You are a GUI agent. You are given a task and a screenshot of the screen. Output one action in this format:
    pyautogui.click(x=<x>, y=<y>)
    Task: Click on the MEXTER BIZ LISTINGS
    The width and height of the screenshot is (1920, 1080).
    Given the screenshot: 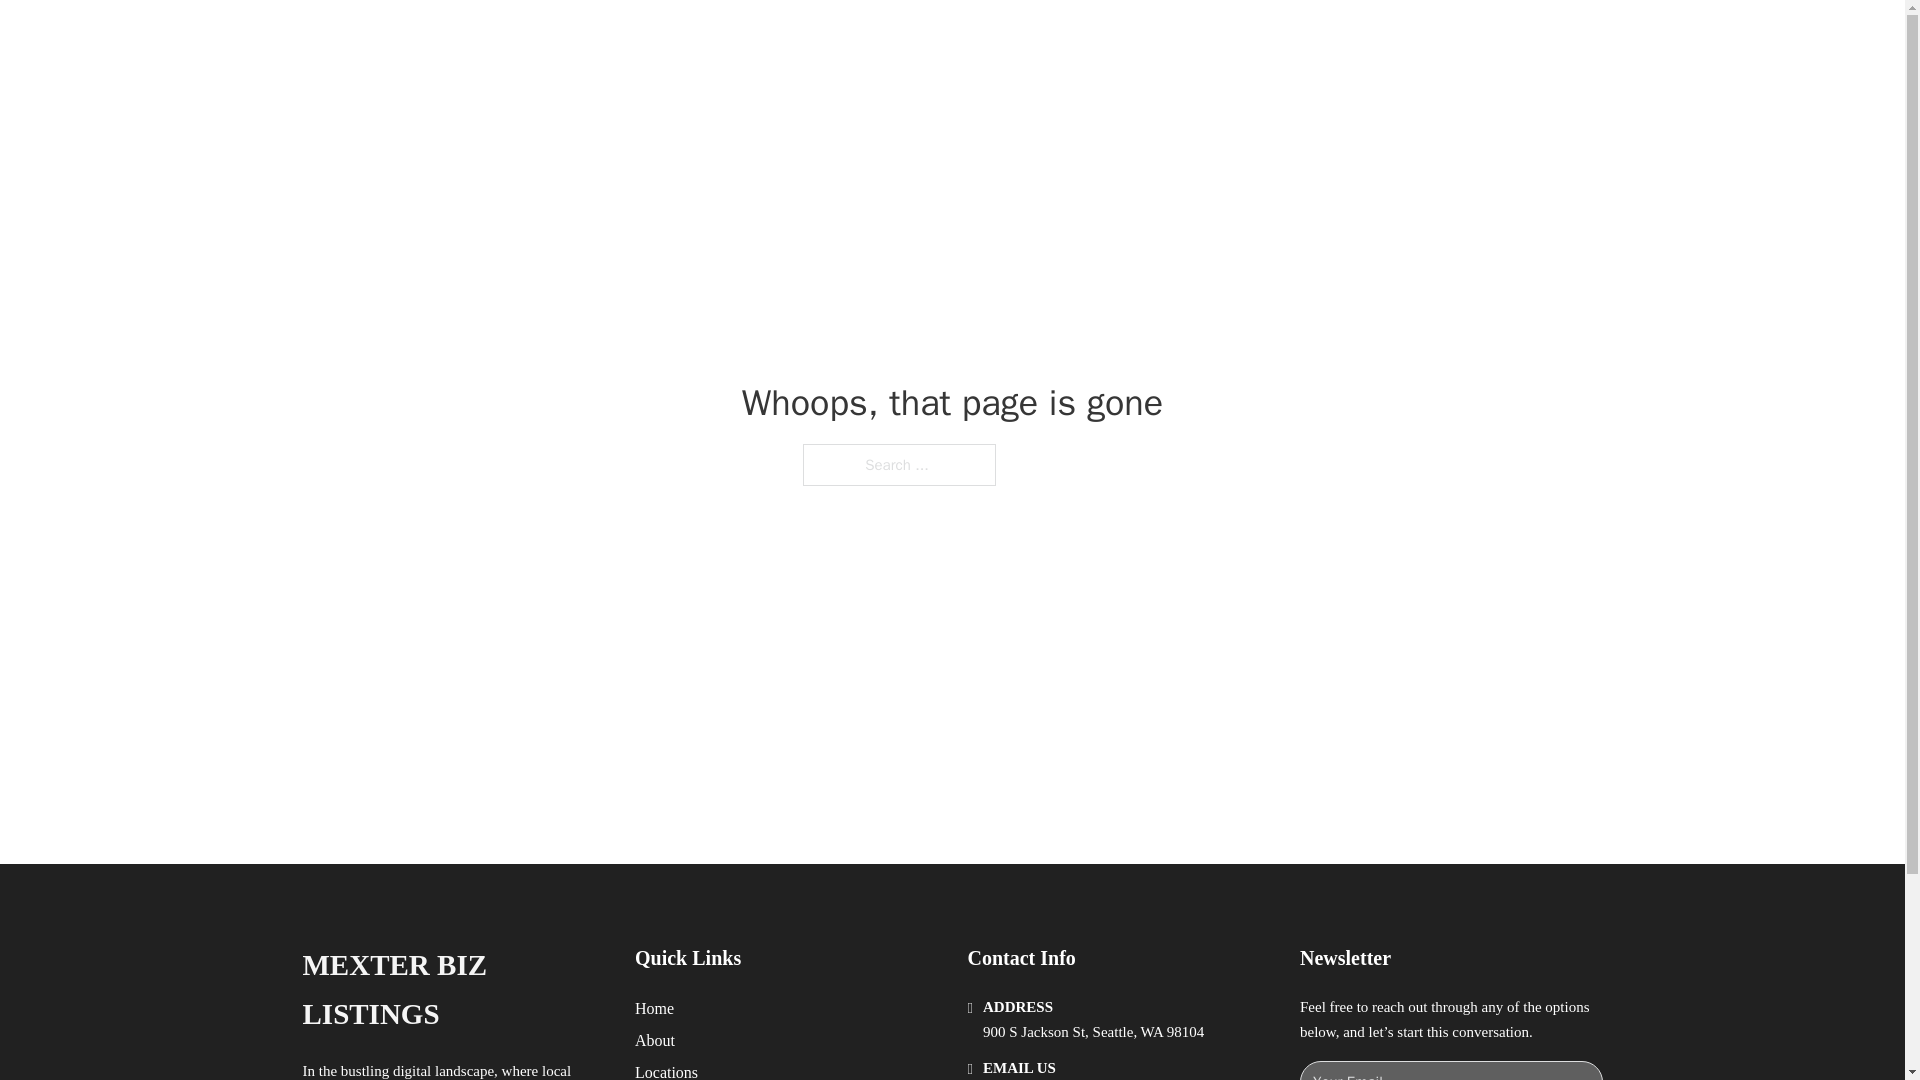 What is the action you would take?
    pyautogui.click(x=452, y=990)
    